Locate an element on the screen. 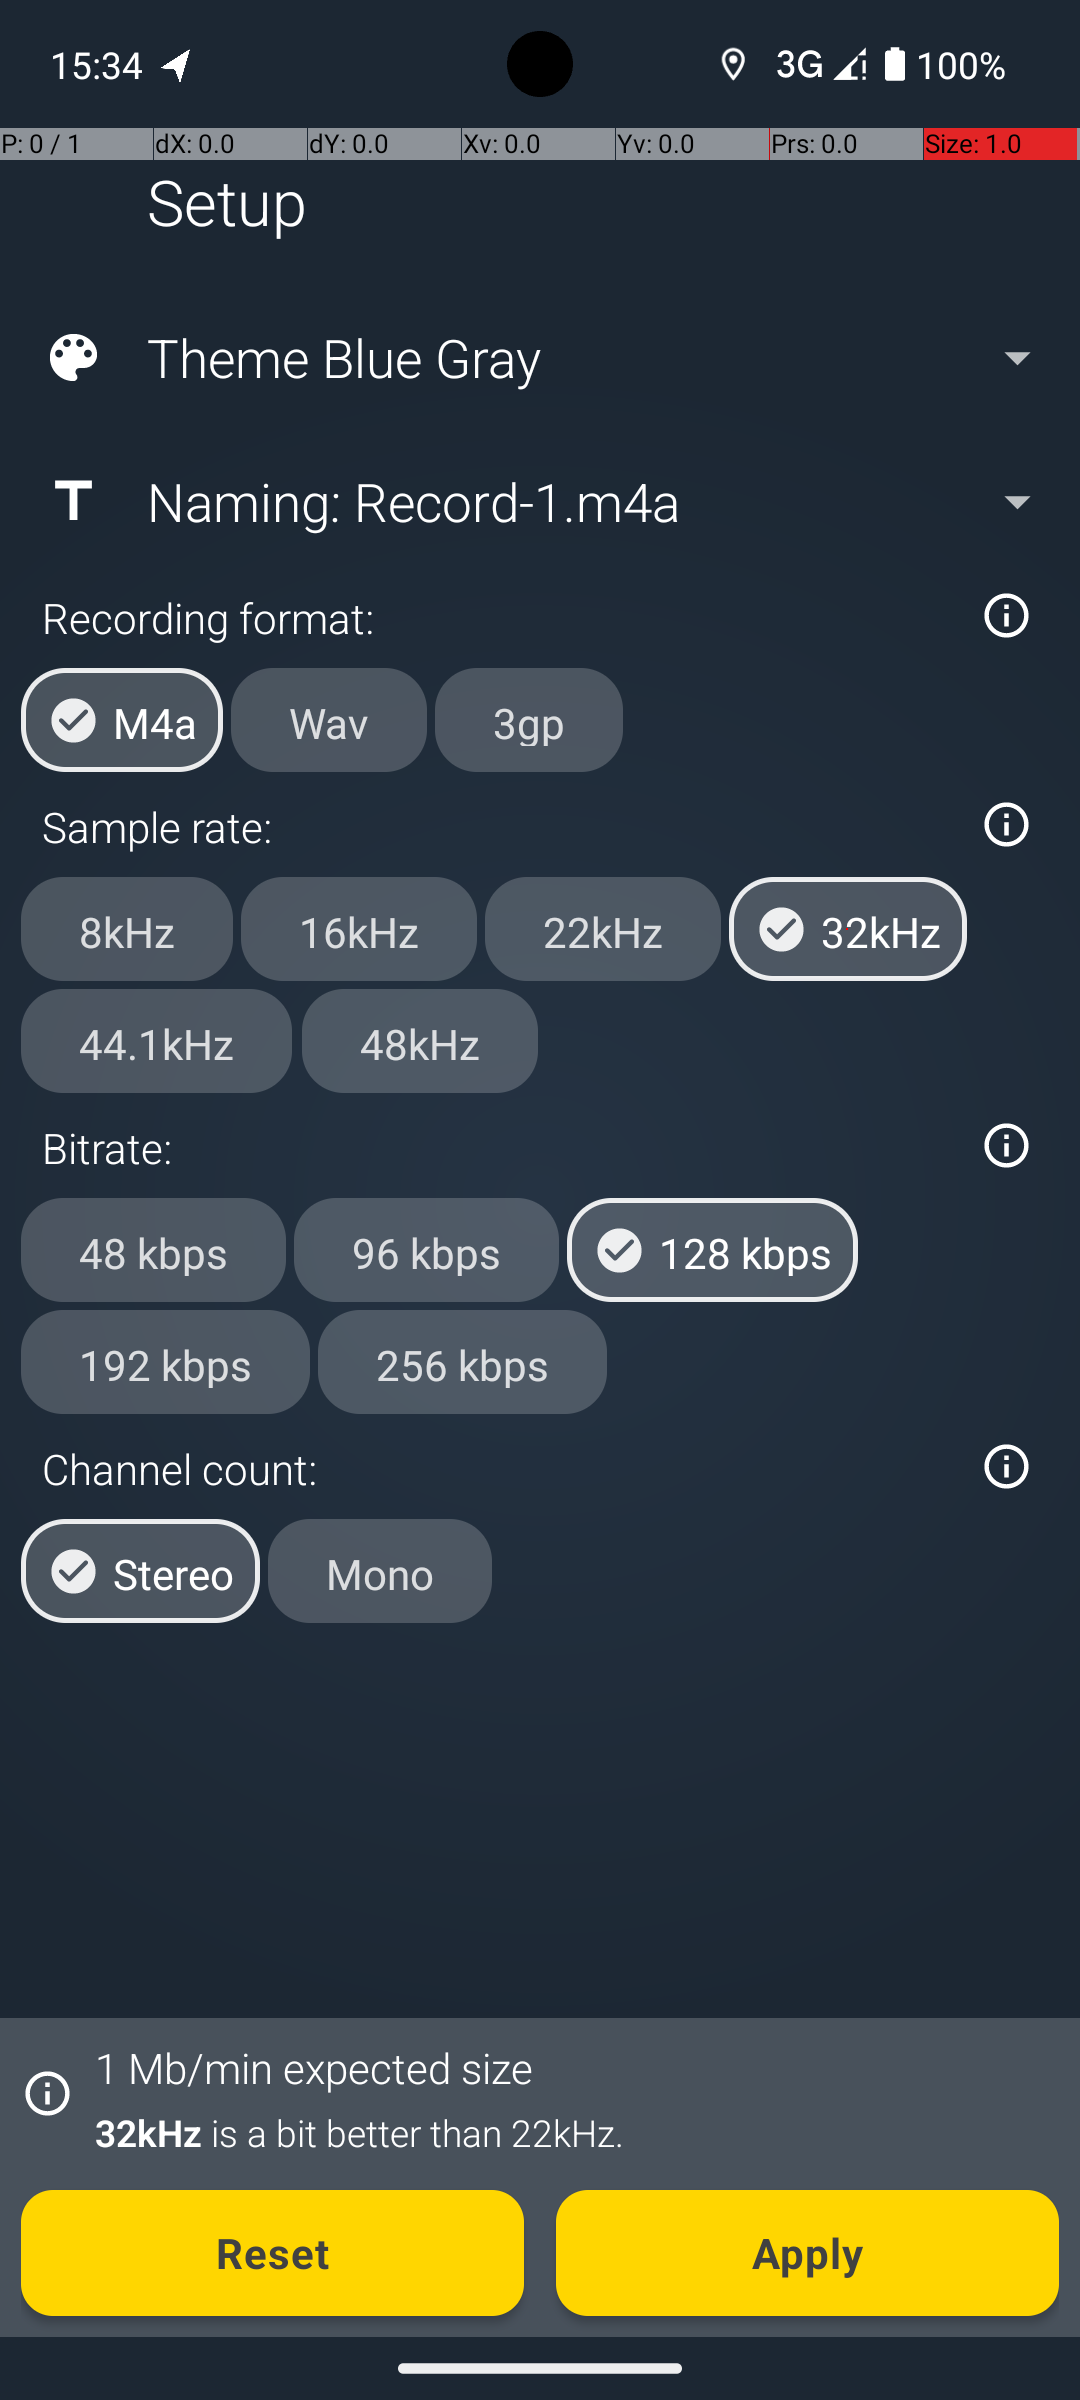 This screenshot has height=2400, width=1080. Recording format: is located at coordinates (498, 618).